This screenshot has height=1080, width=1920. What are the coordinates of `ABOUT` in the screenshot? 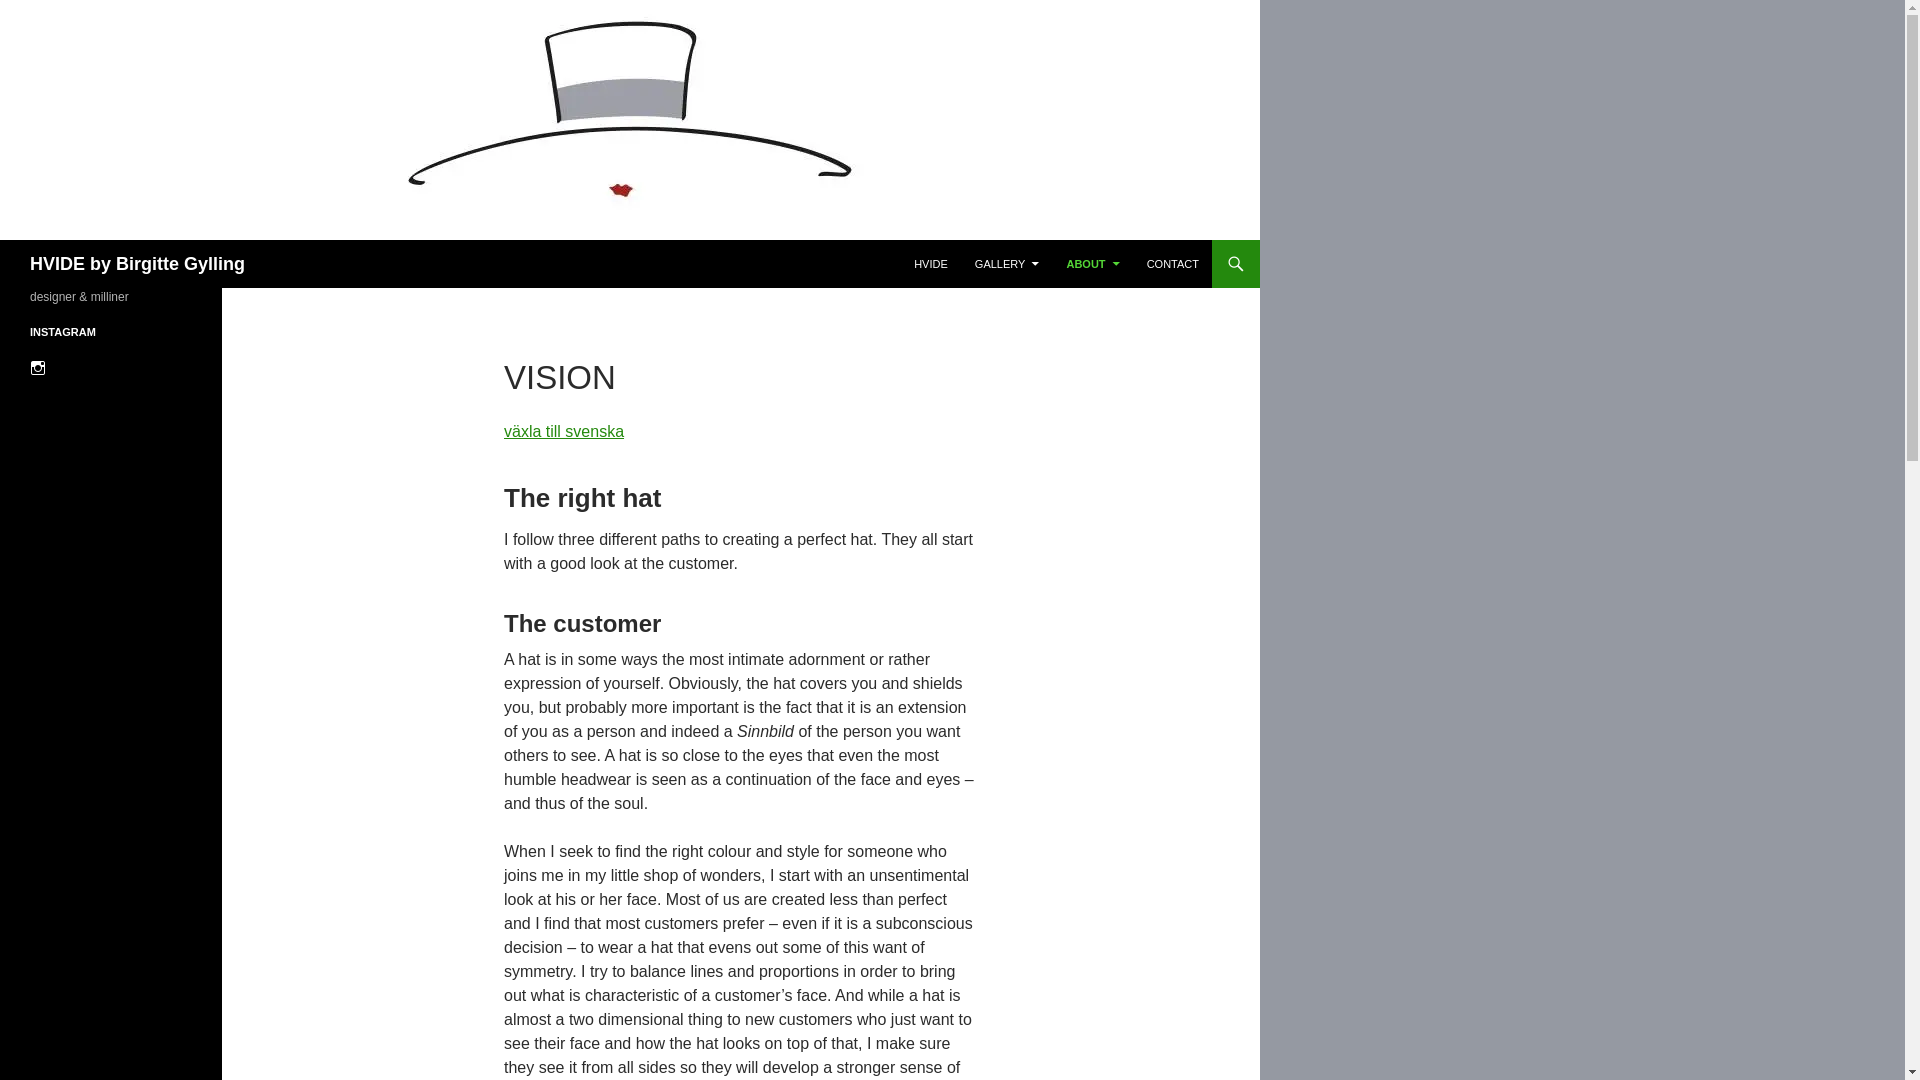 It's located at (1092, 264).